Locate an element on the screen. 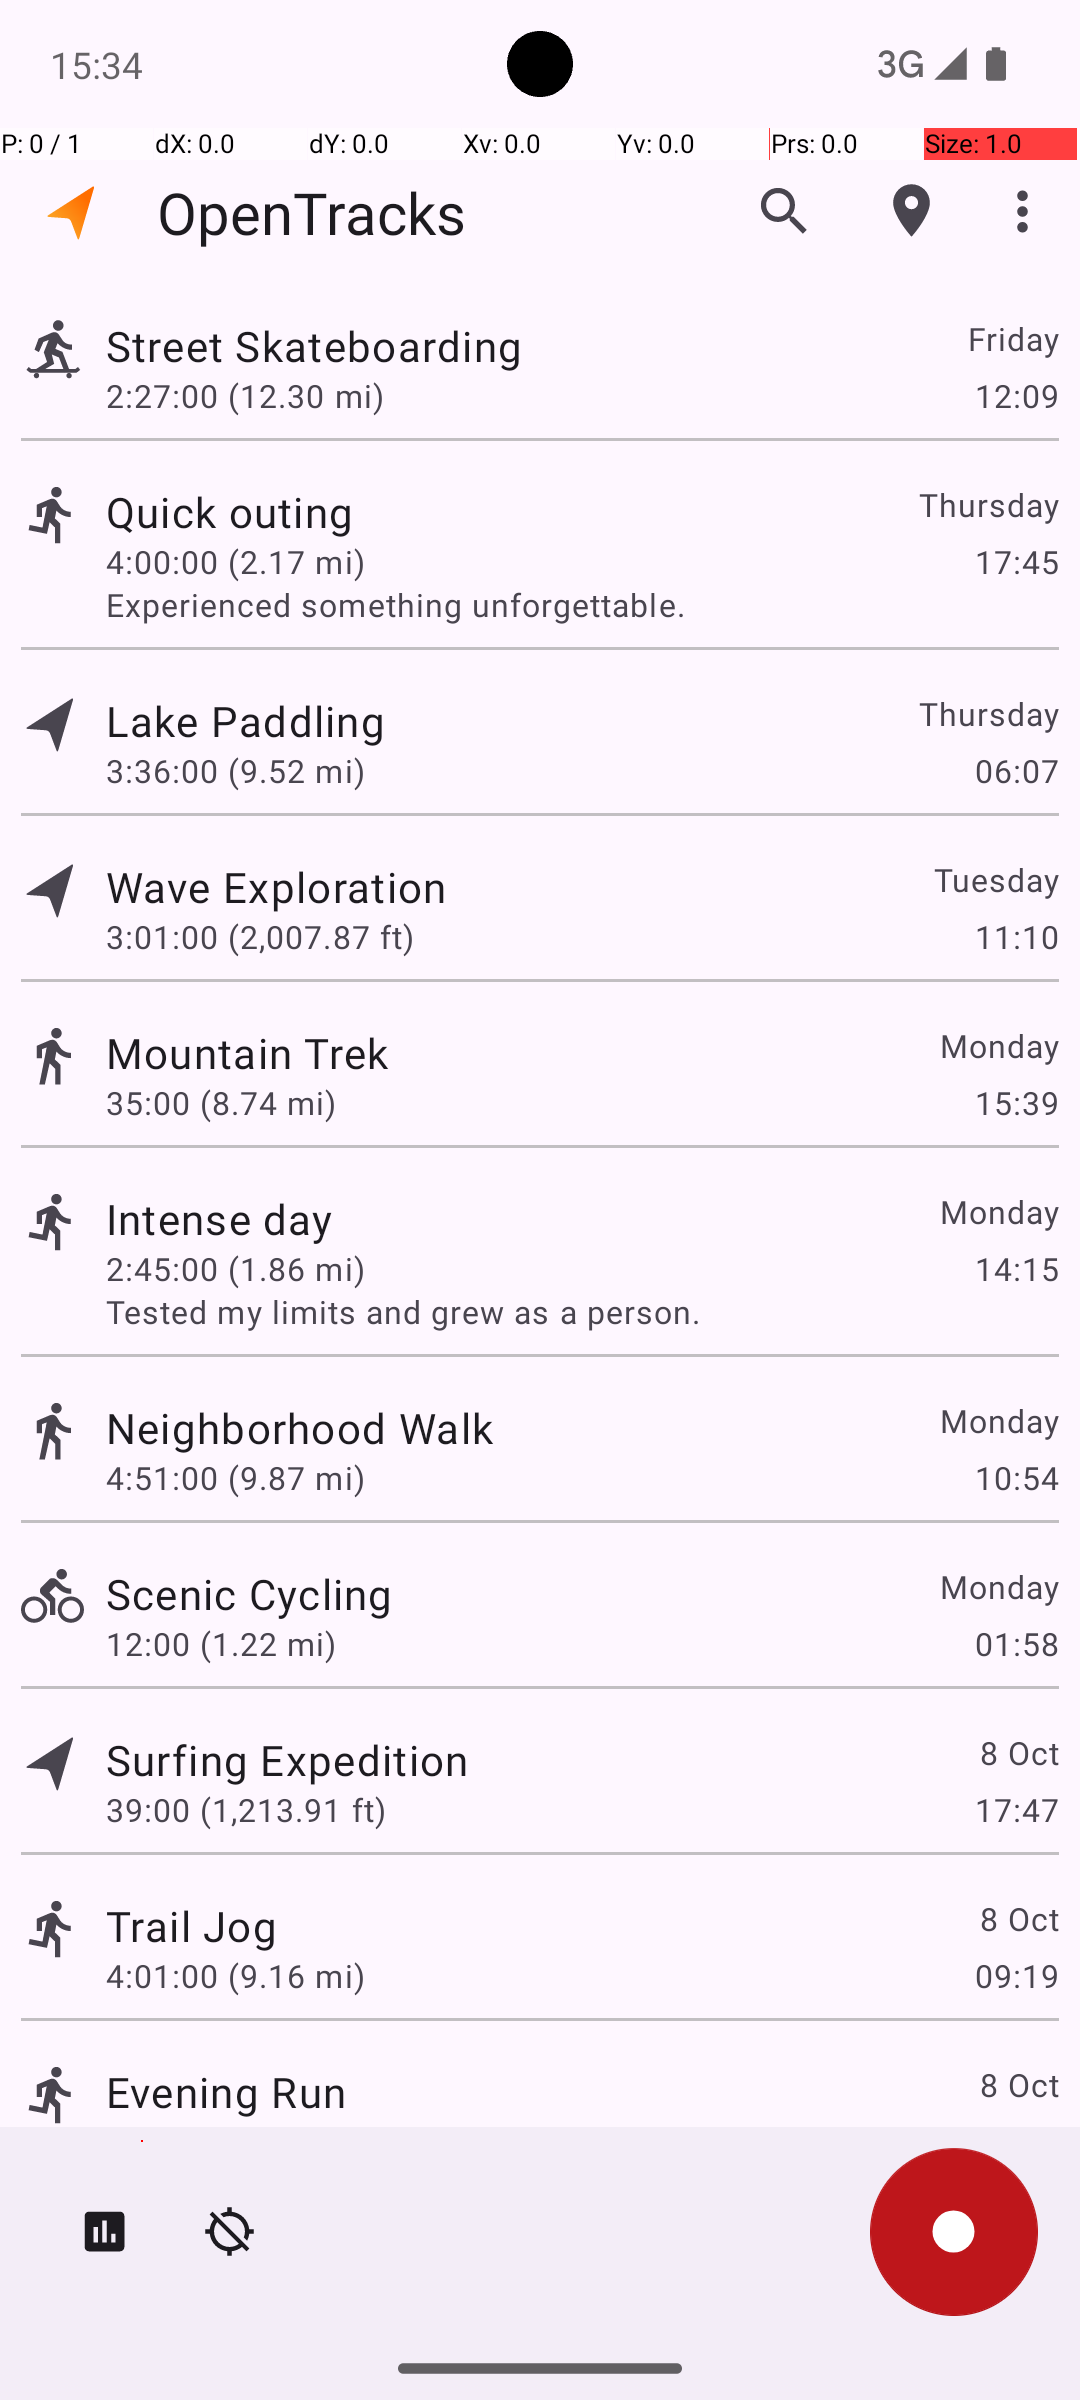  10:54 is located at coordinates (1016, 1478).